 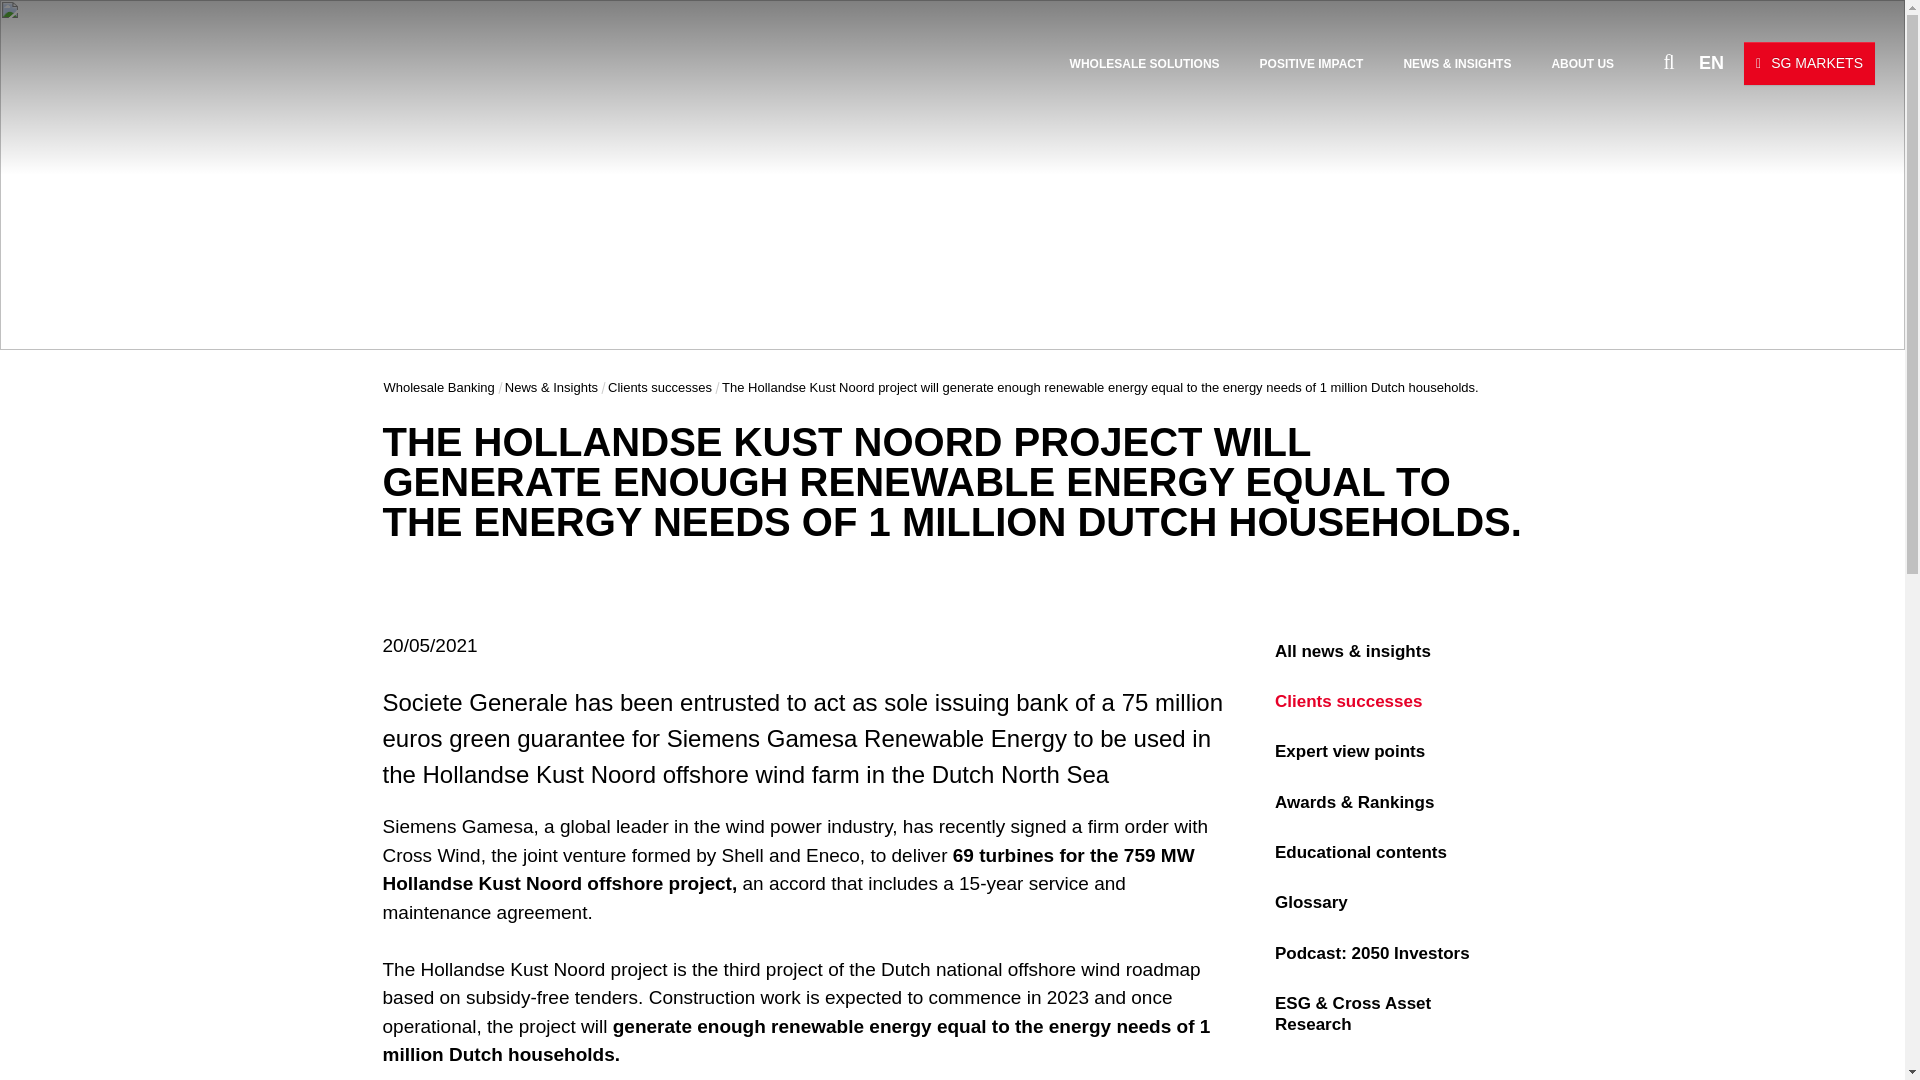 I want to click on WHOLESALE SOLUTIONS, so click(x=1144, y=64).